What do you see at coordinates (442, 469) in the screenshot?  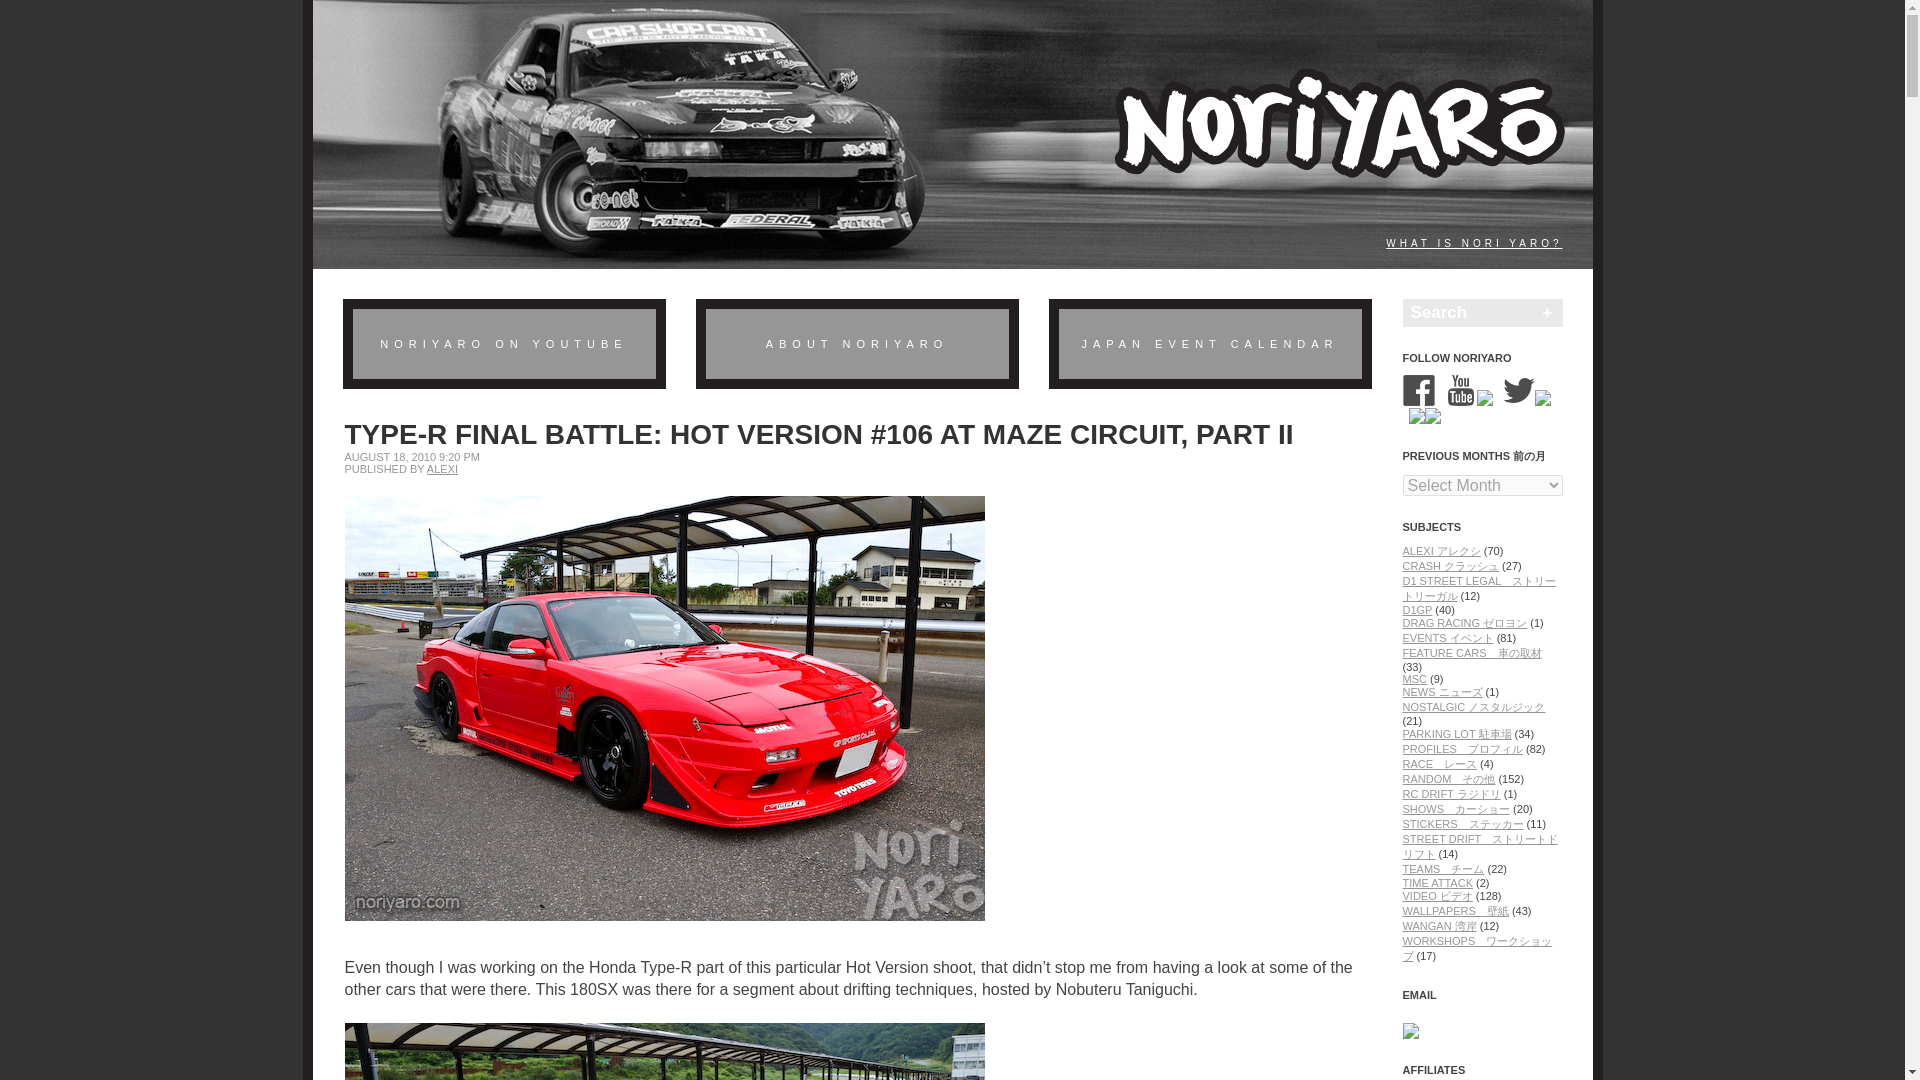 I see `ALEXI` at bounding box center [442, 469].